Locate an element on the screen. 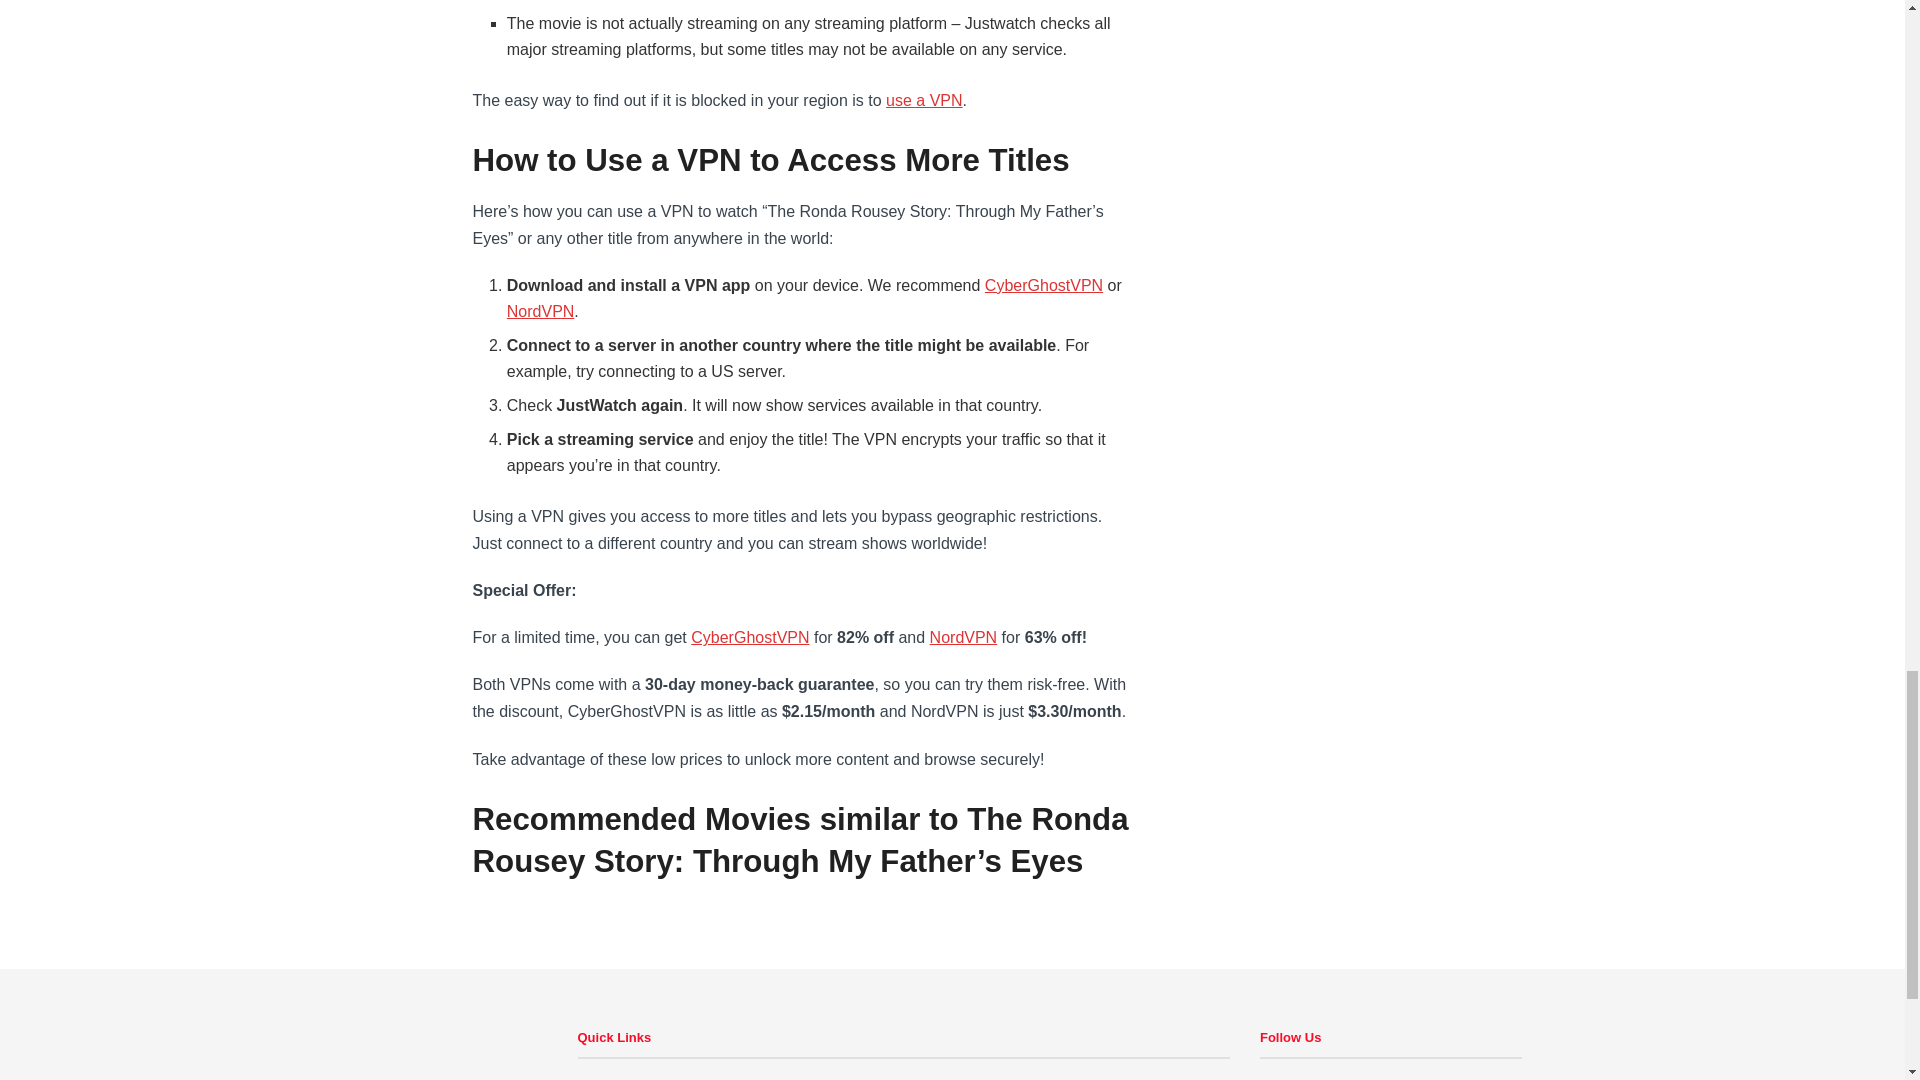  CyberGhostVPN is located at coordinates (1043, 284).